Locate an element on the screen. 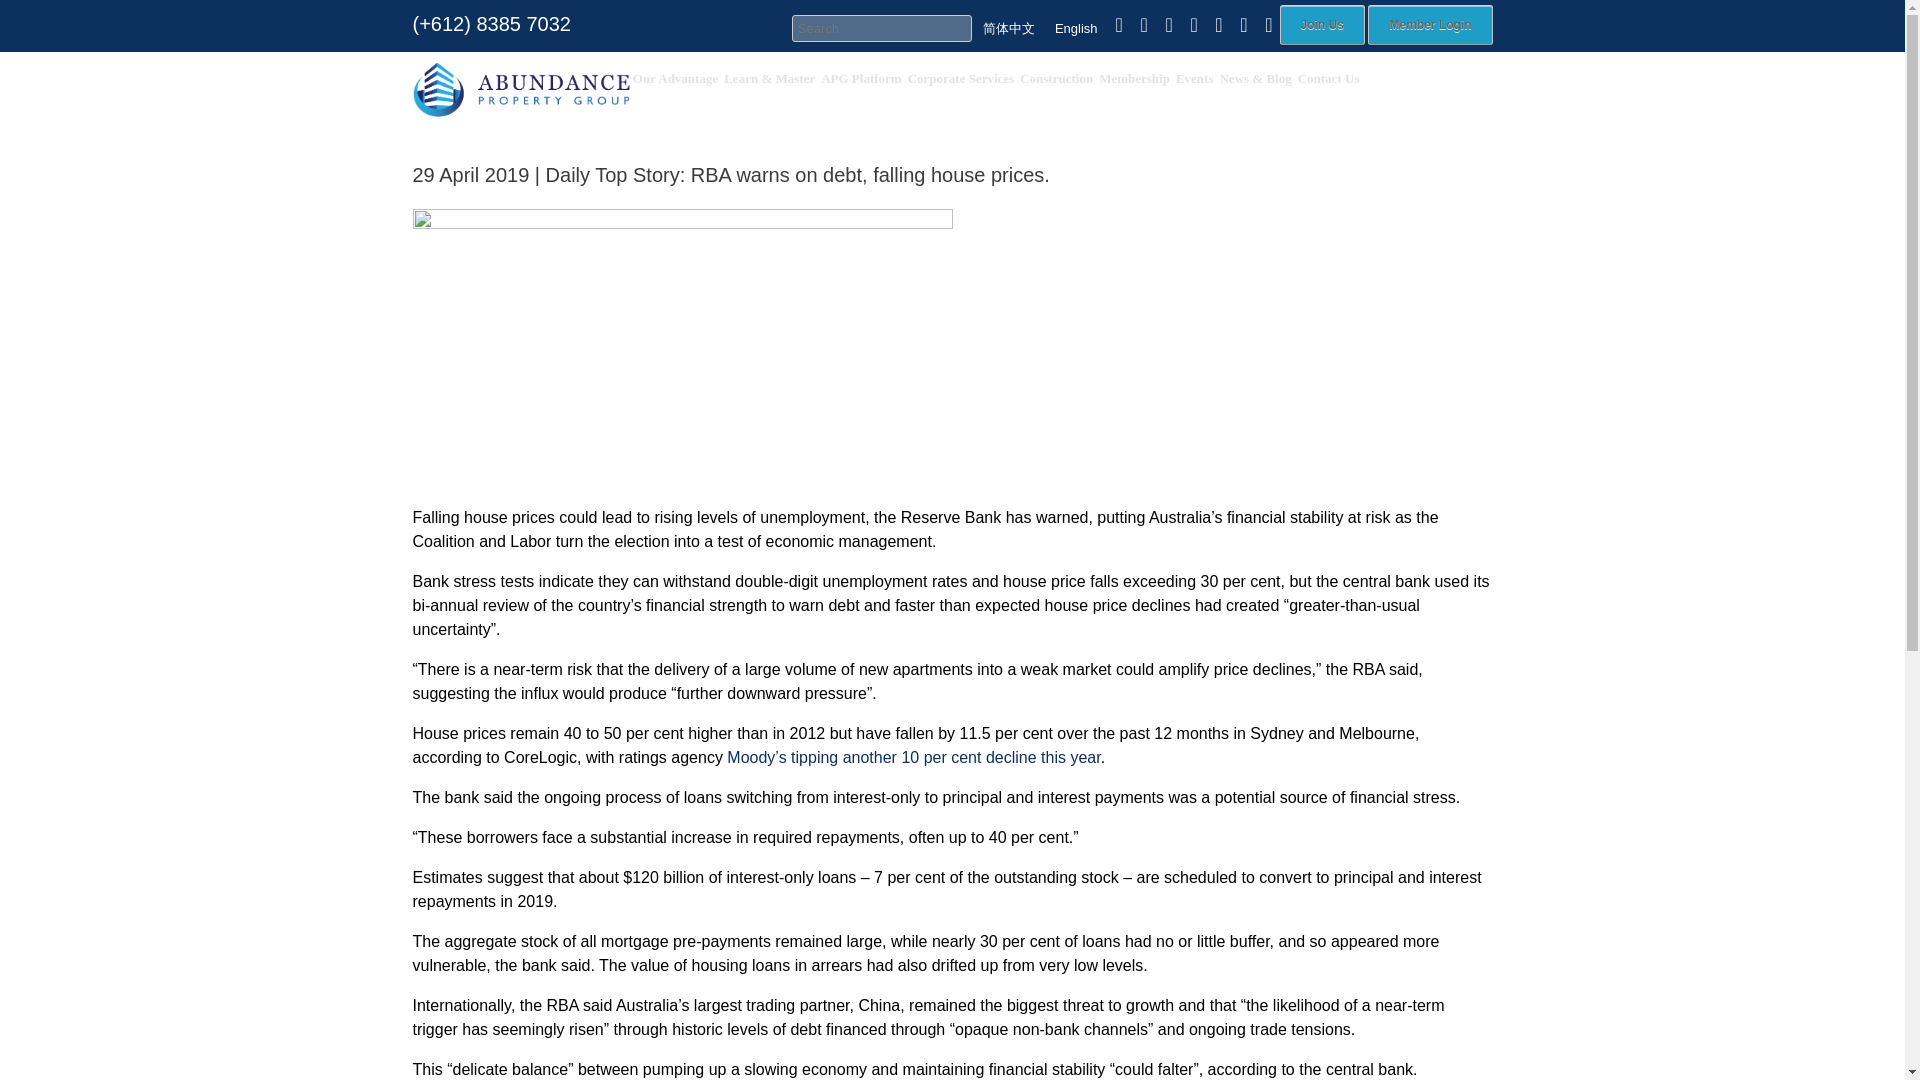  Membership is located at coordinates (1134, 78).